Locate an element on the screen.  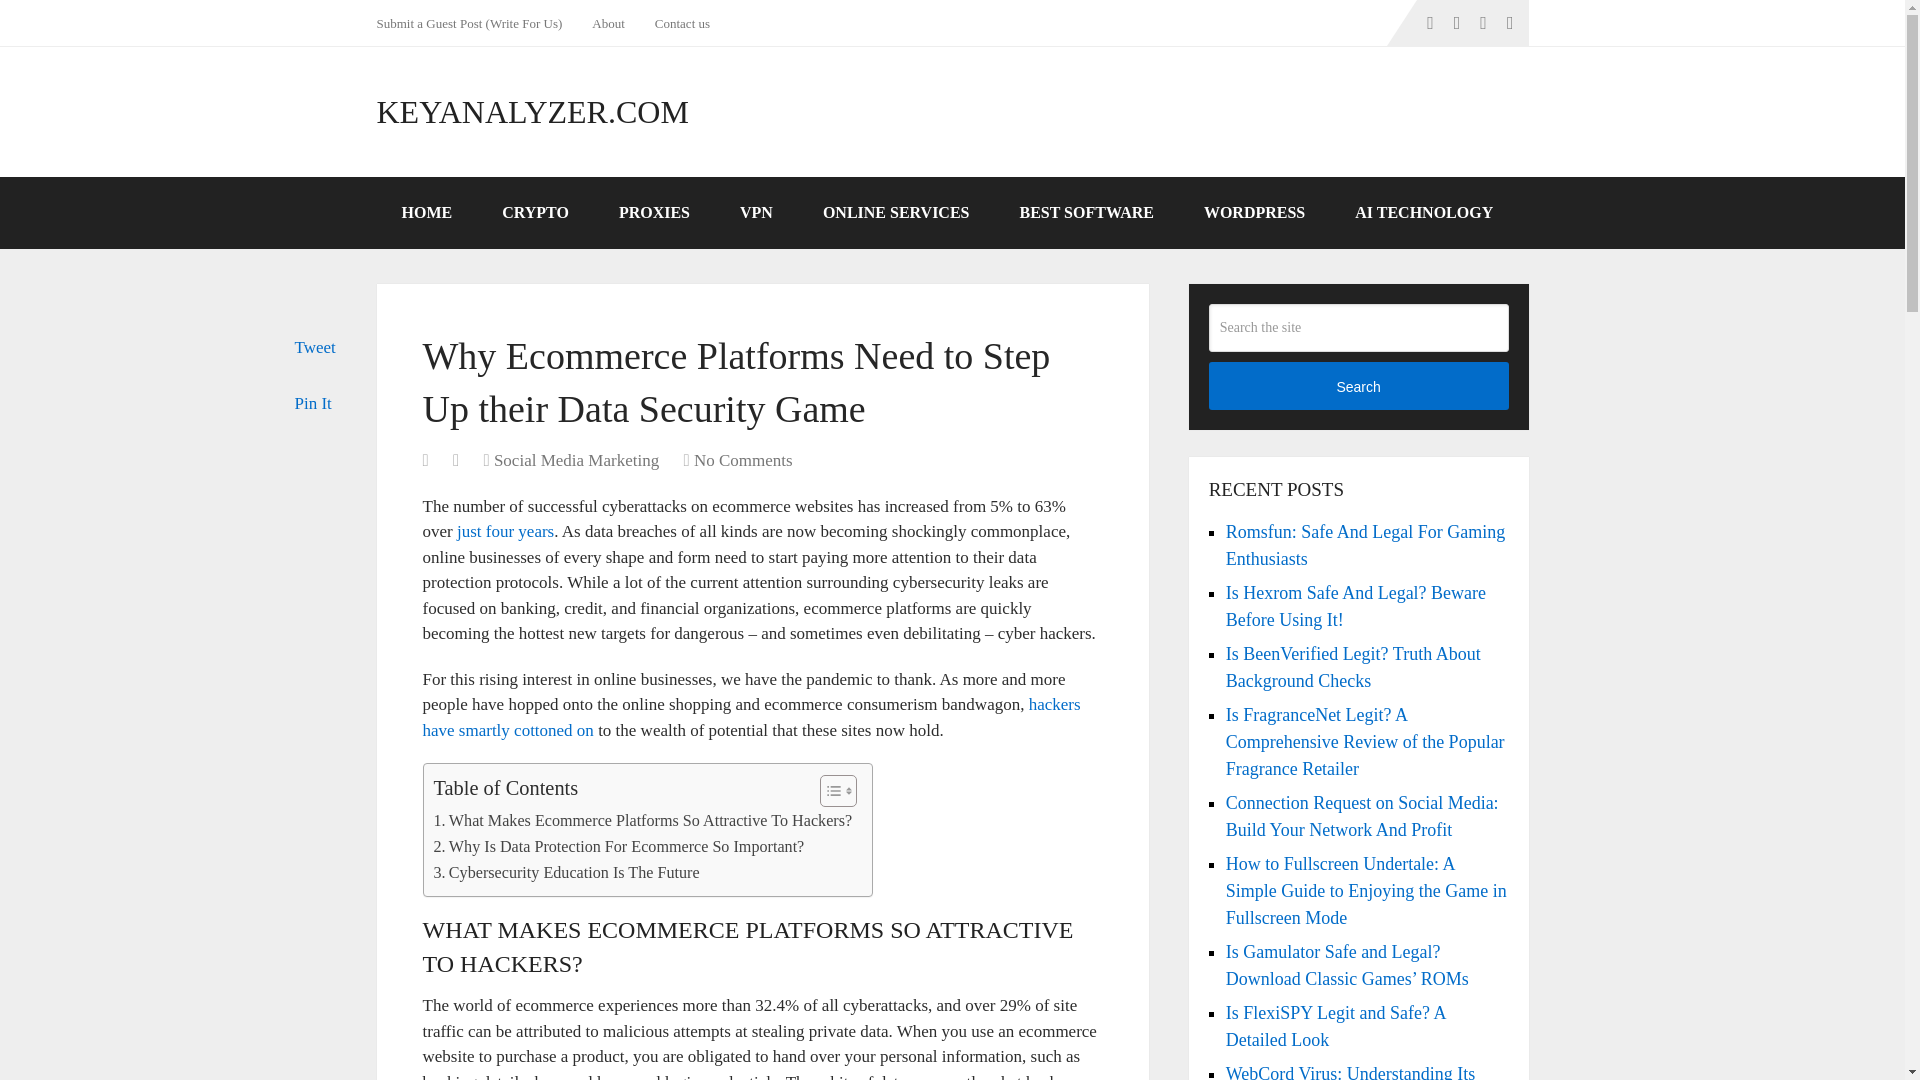
Tweet is located at coordinates (314, 348).